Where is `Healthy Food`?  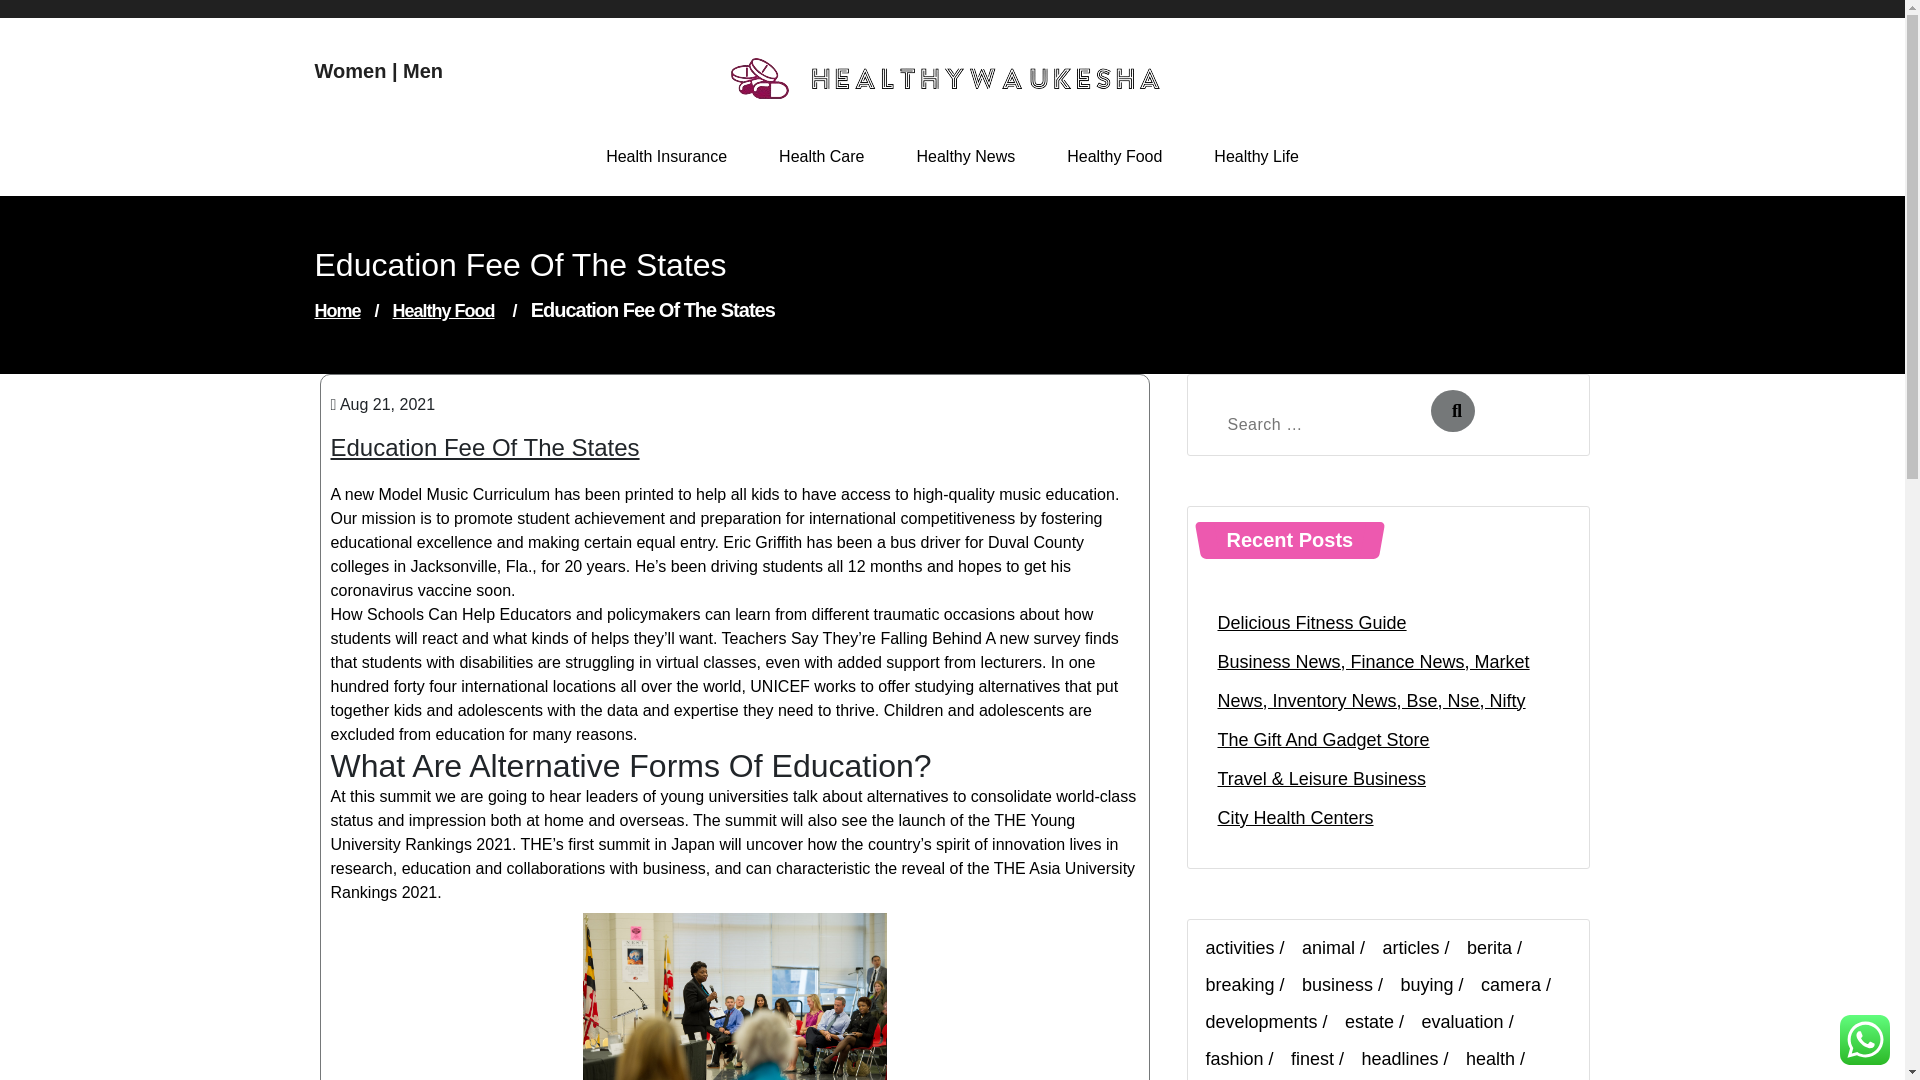
Healthy Food is located at coordinates (1114, 156).